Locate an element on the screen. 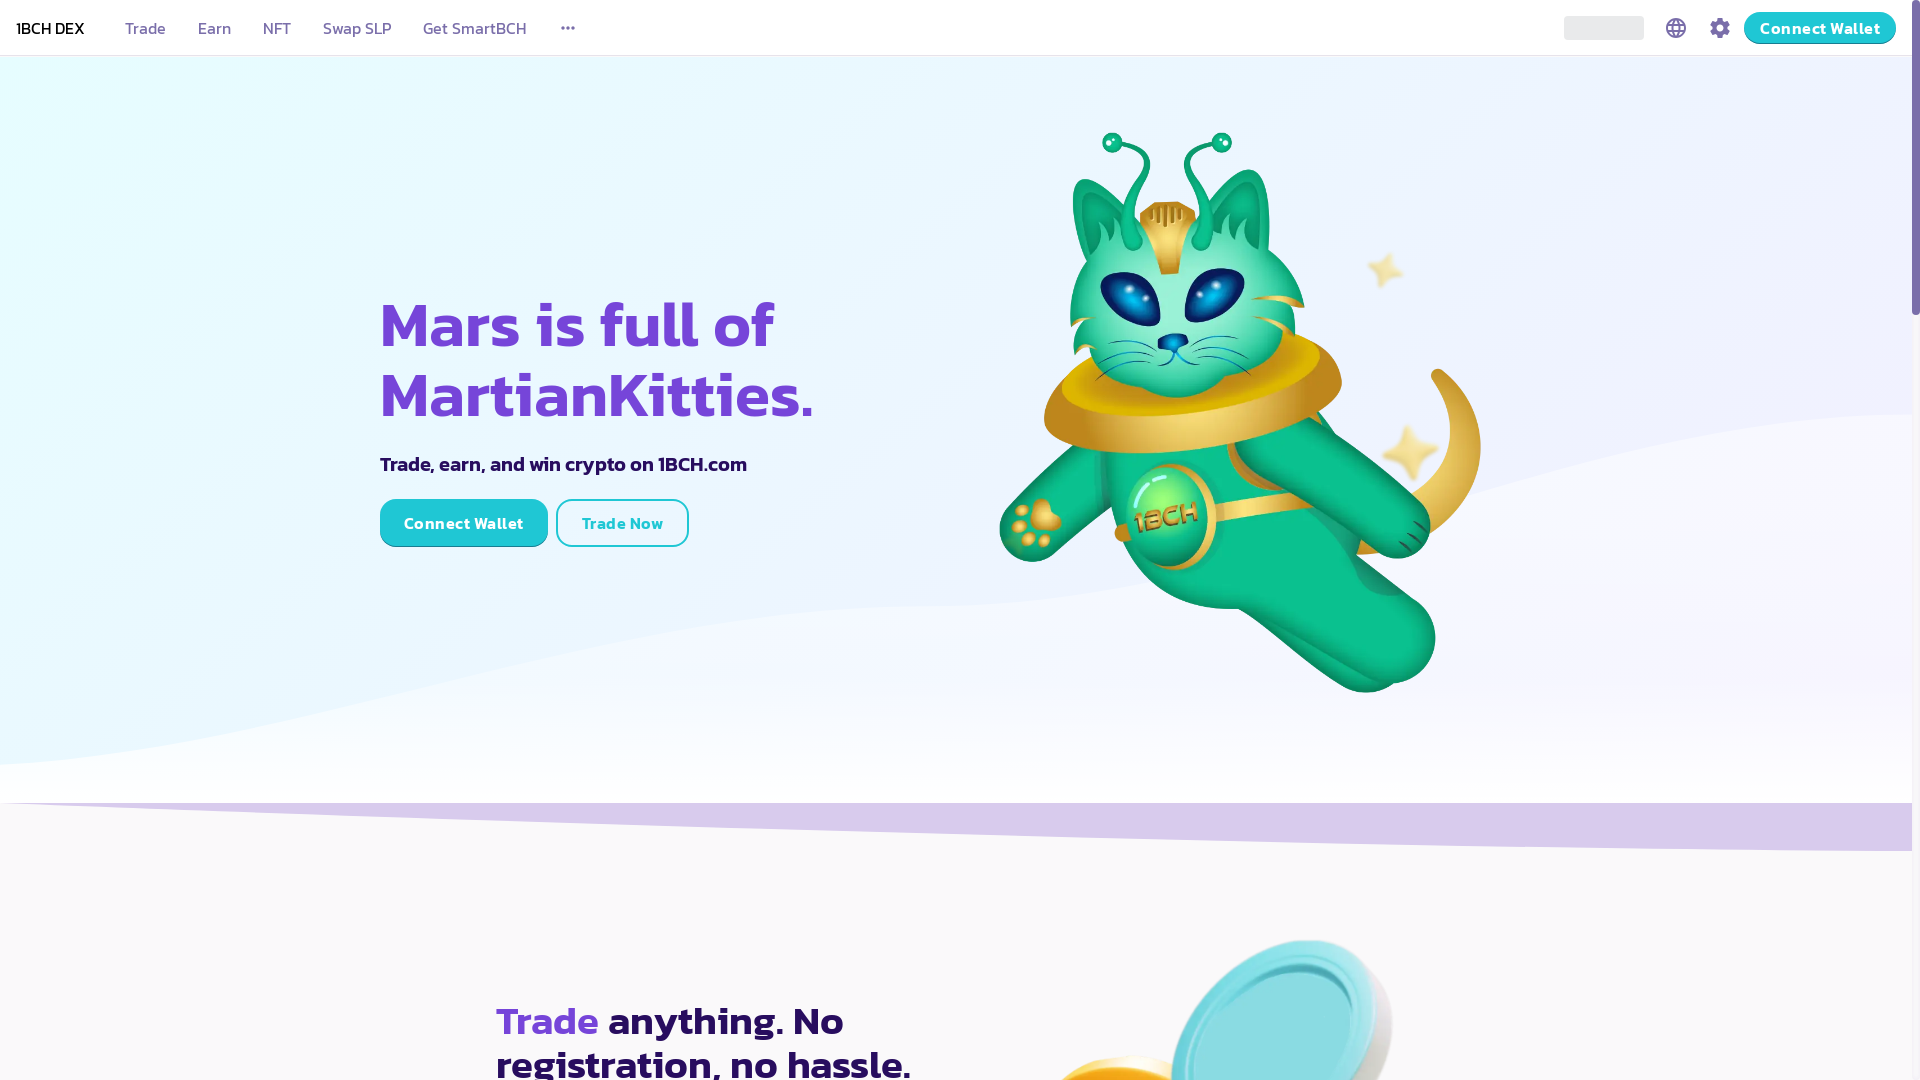  Swap SLP is located at coordinates (357, 28).